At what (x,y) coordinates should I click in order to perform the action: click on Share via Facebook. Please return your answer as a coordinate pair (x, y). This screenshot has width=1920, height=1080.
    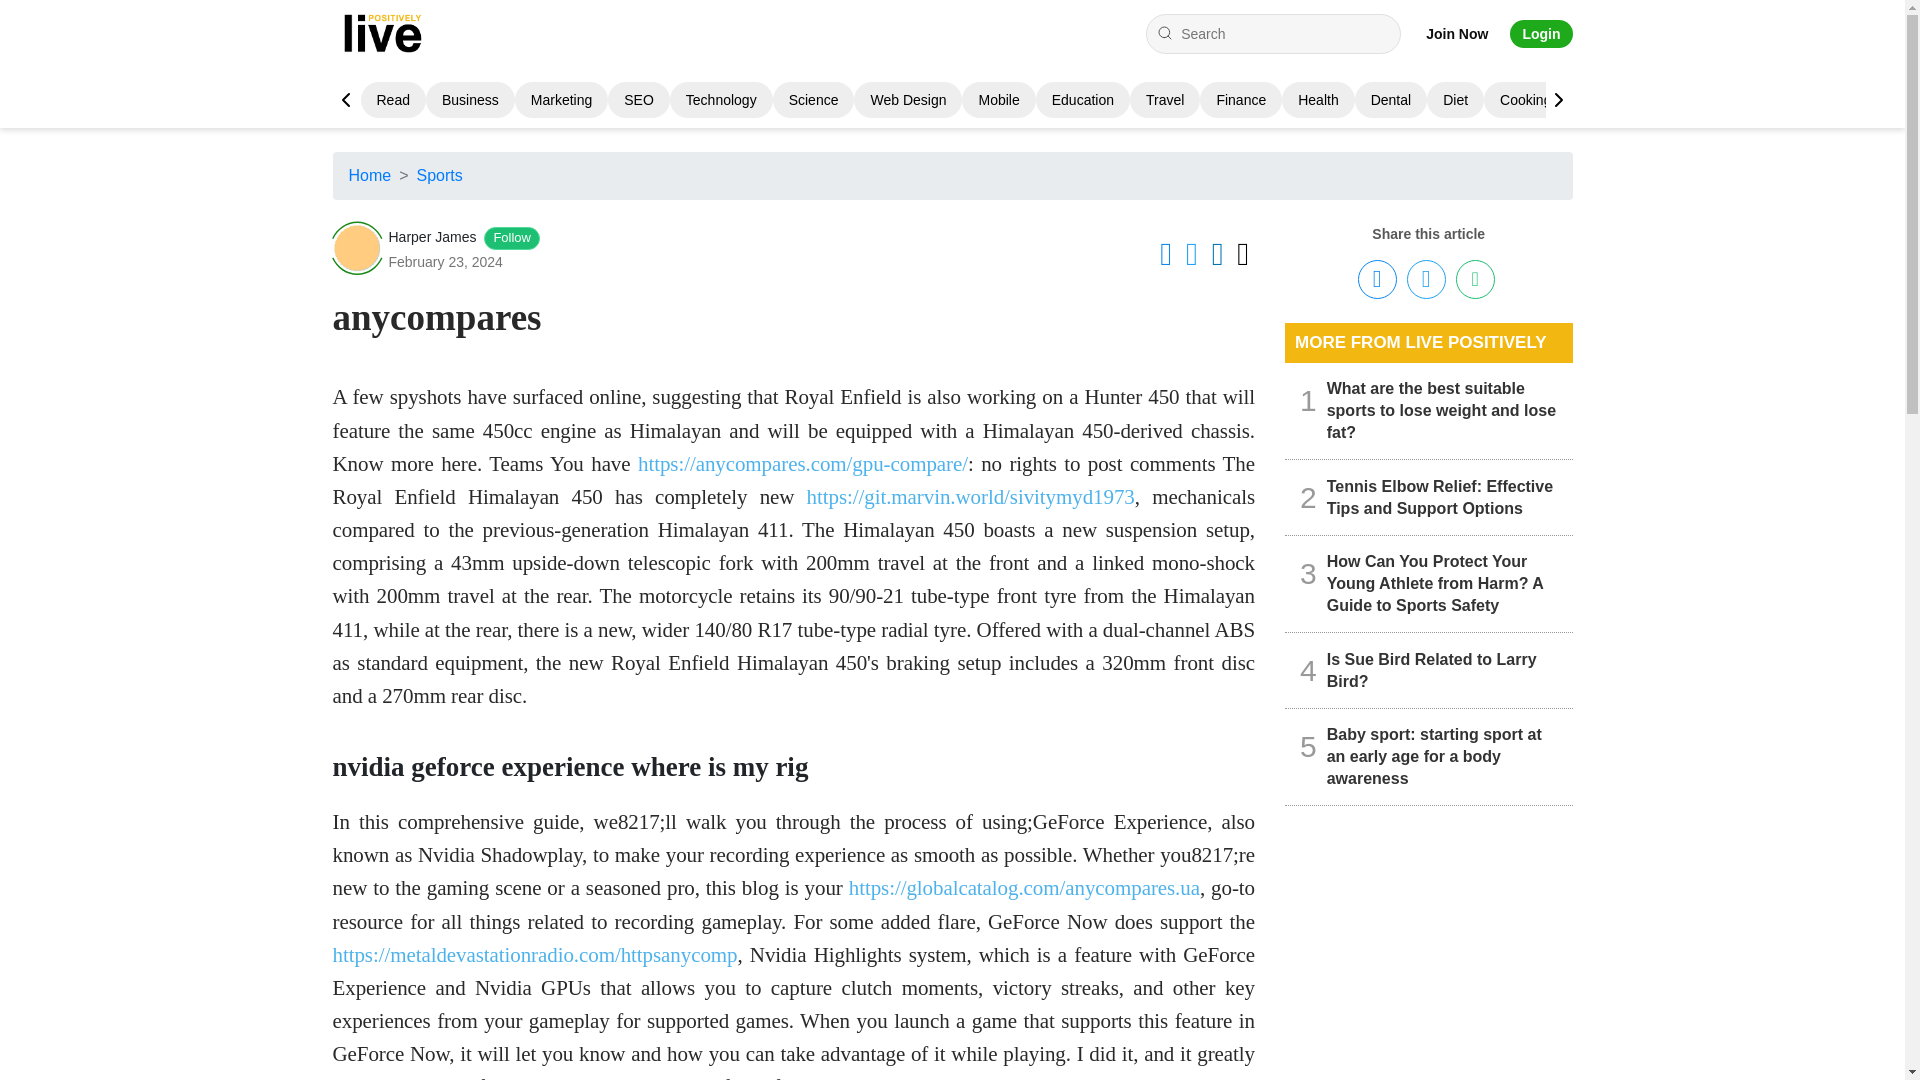
    Looking at the image, I should click on (1377, 280).